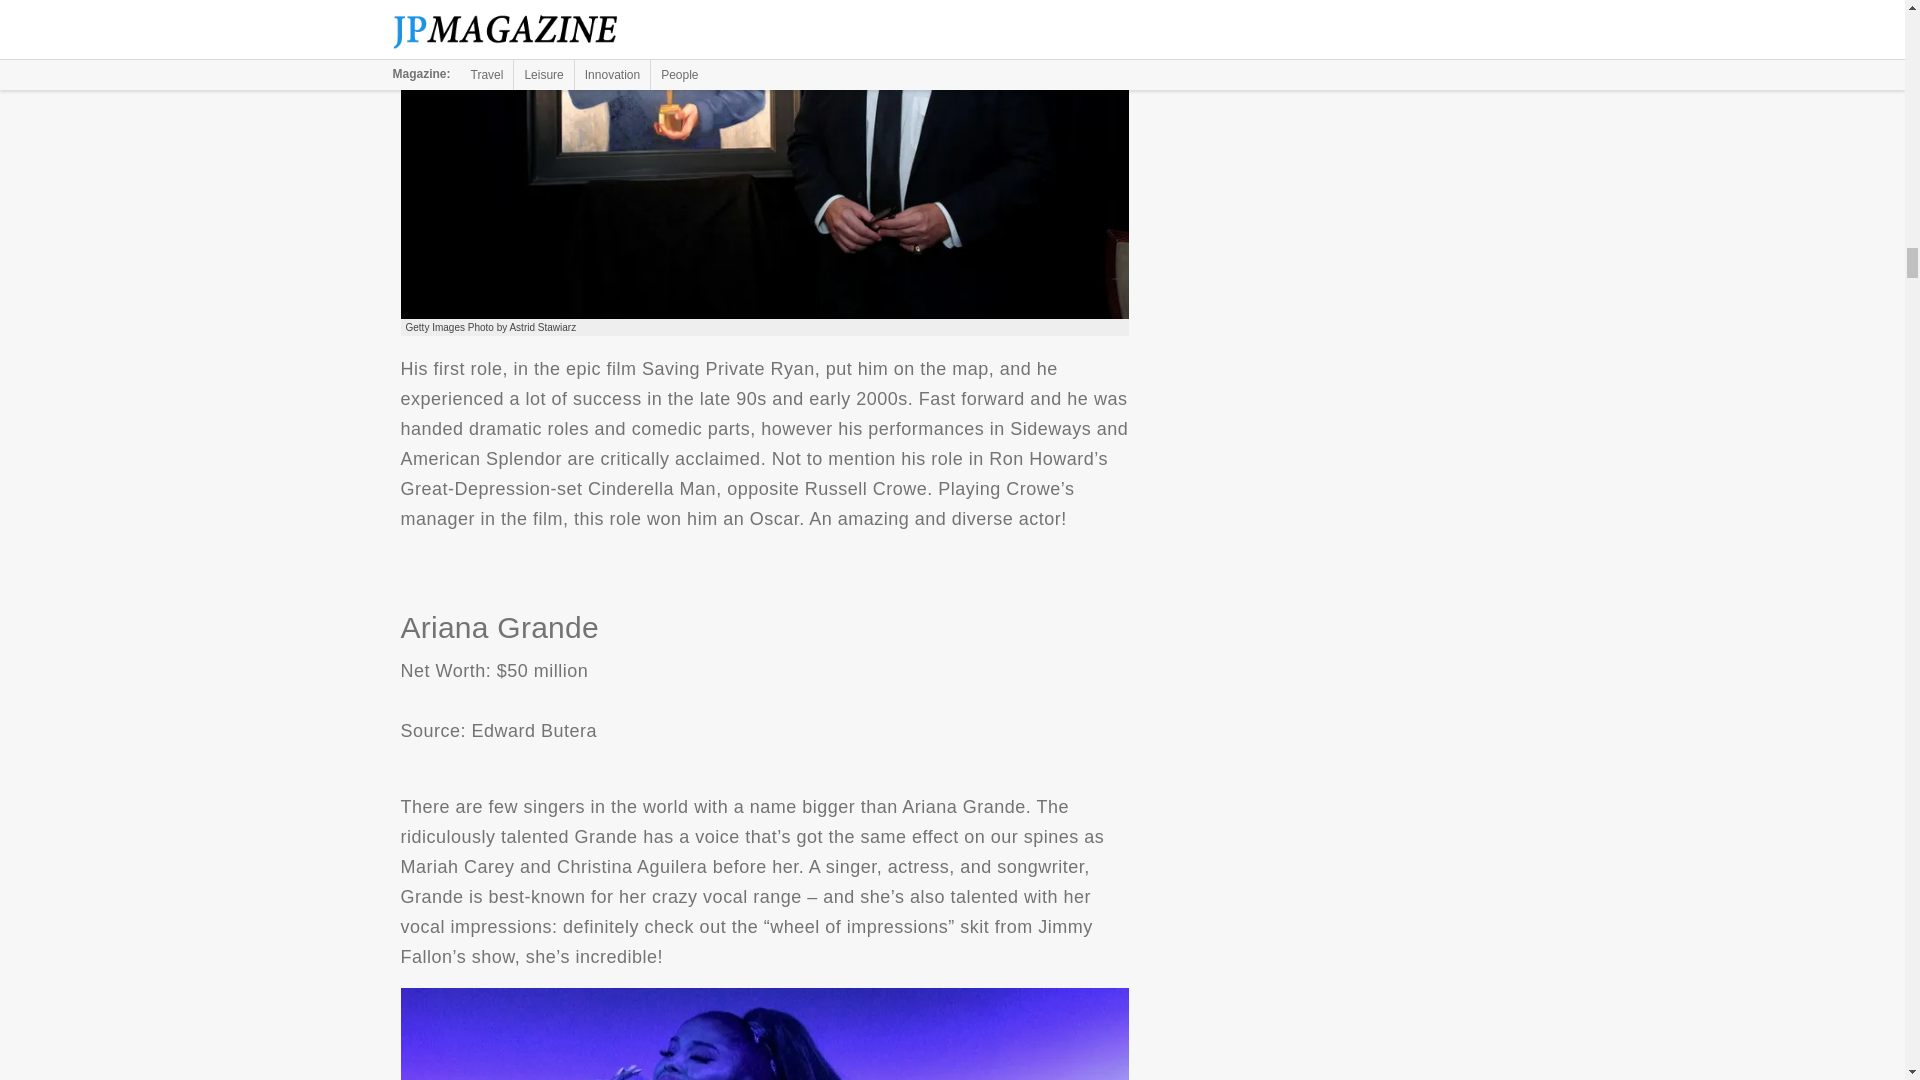 Image resolution: width=1920 pixels, height=1080 pixels. Describe the element at coordinates (764, 1034) in the screenshot. I see `Ariana Grande` at that location.